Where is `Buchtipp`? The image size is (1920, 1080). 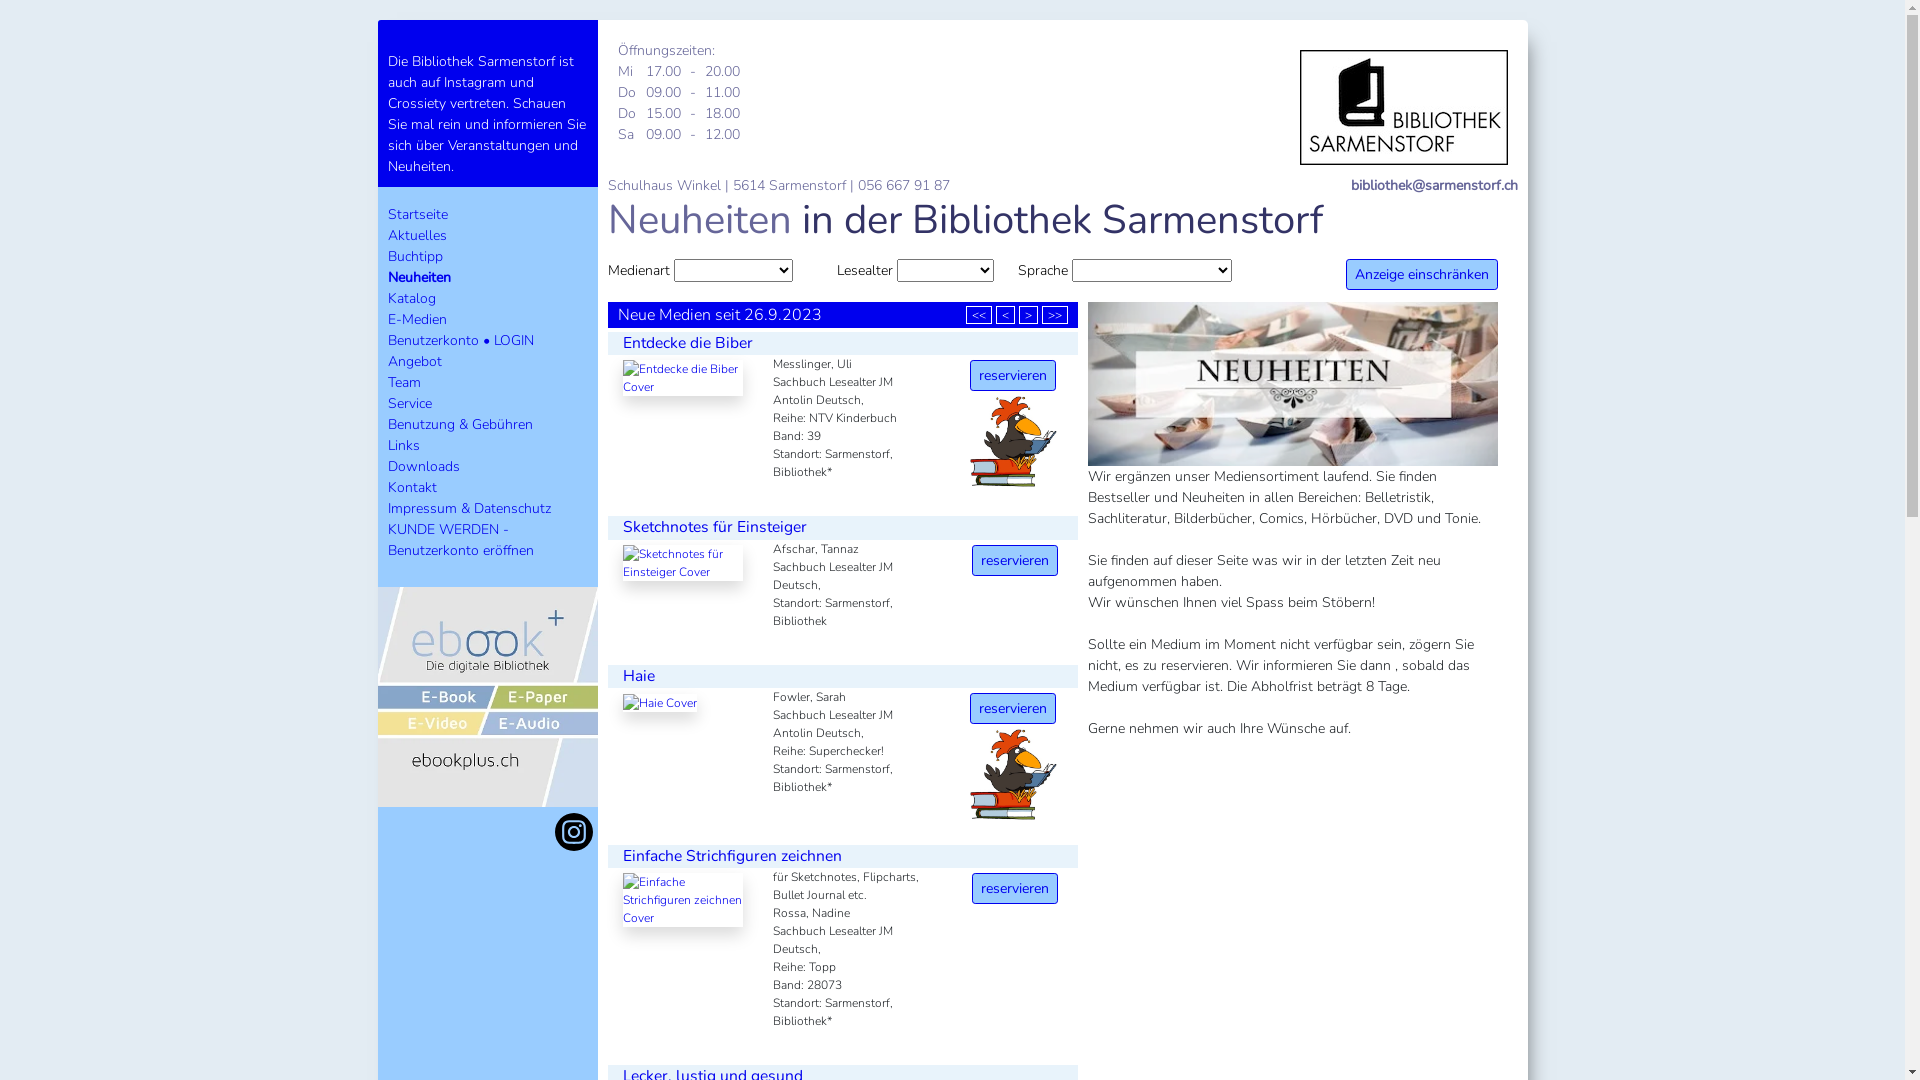
Buchtipp is located at coordinates (416, 256).